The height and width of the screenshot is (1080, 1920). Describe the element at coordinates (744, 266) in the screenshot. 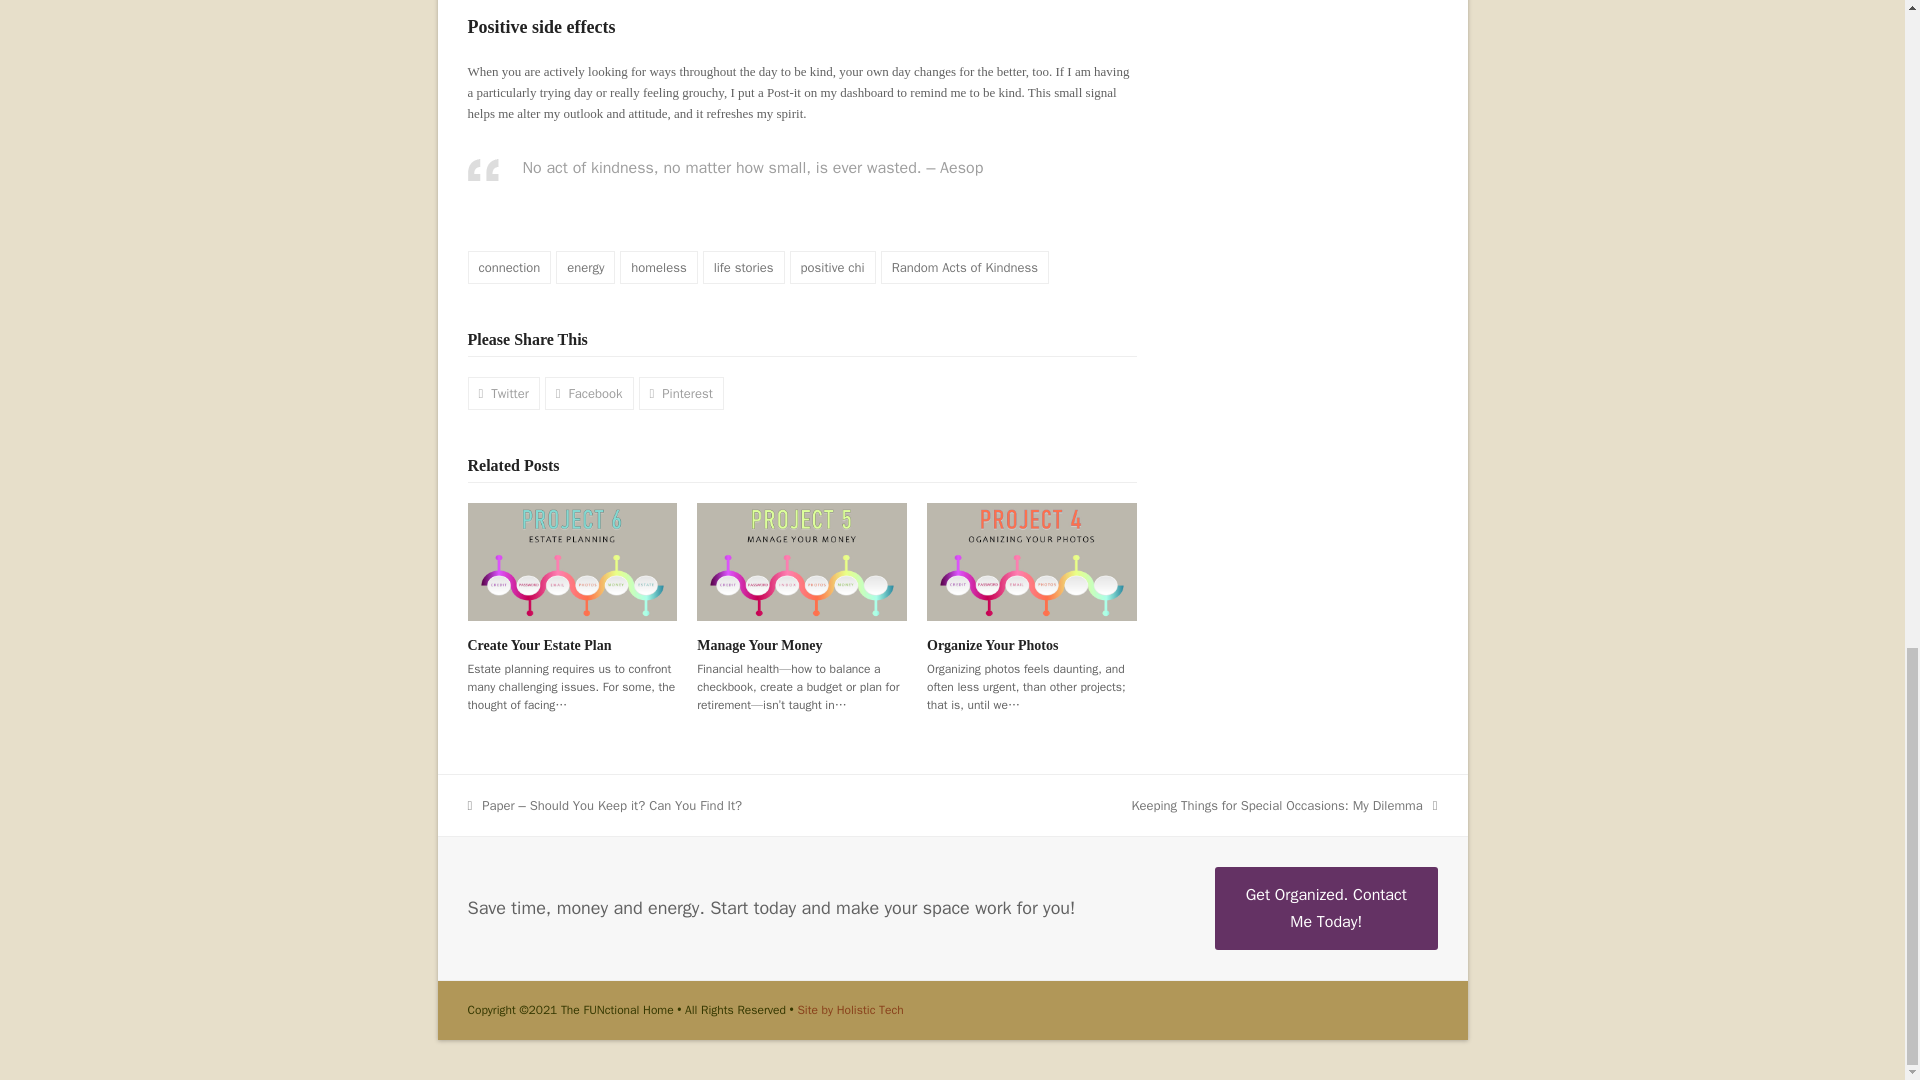

I see `life stories` at that location.